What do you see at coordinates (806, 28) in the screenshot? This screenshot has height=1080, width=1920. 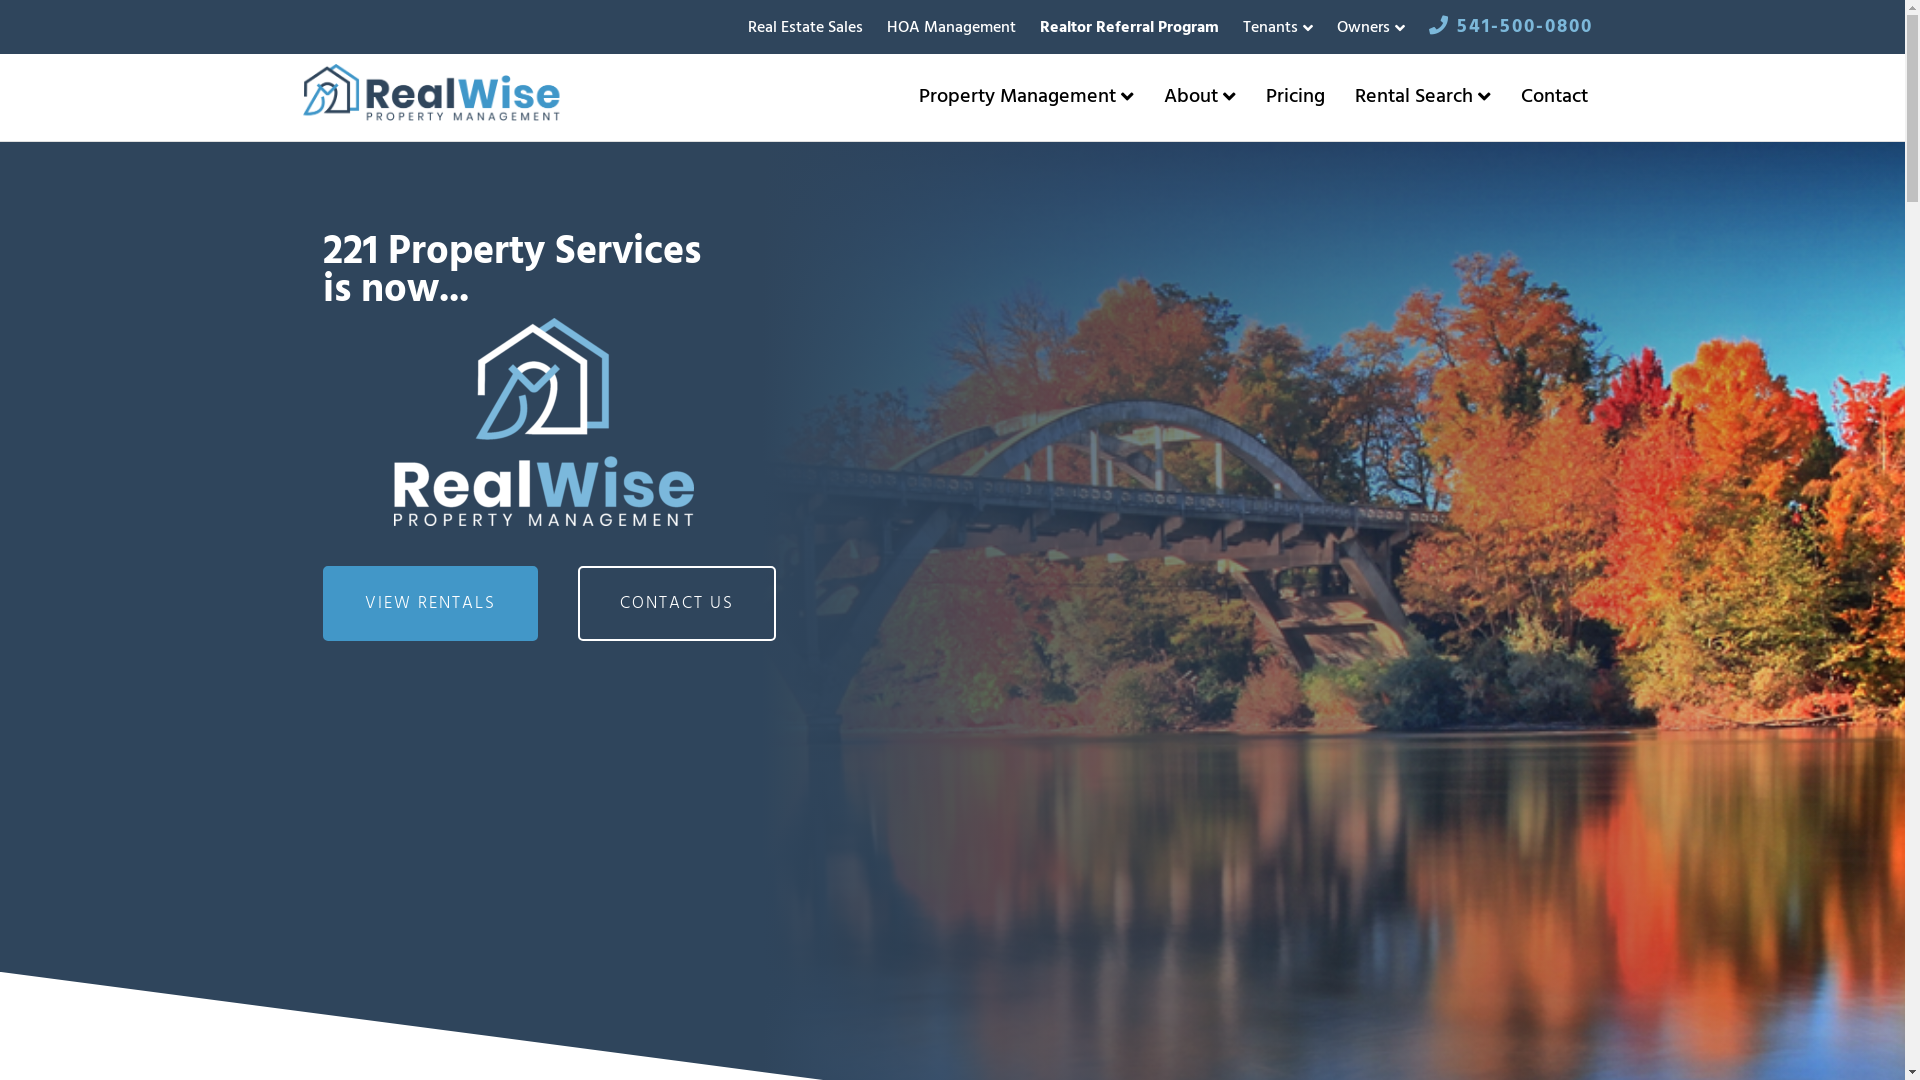 I see `Real Estate Sales` at bounding box center [806, 28].